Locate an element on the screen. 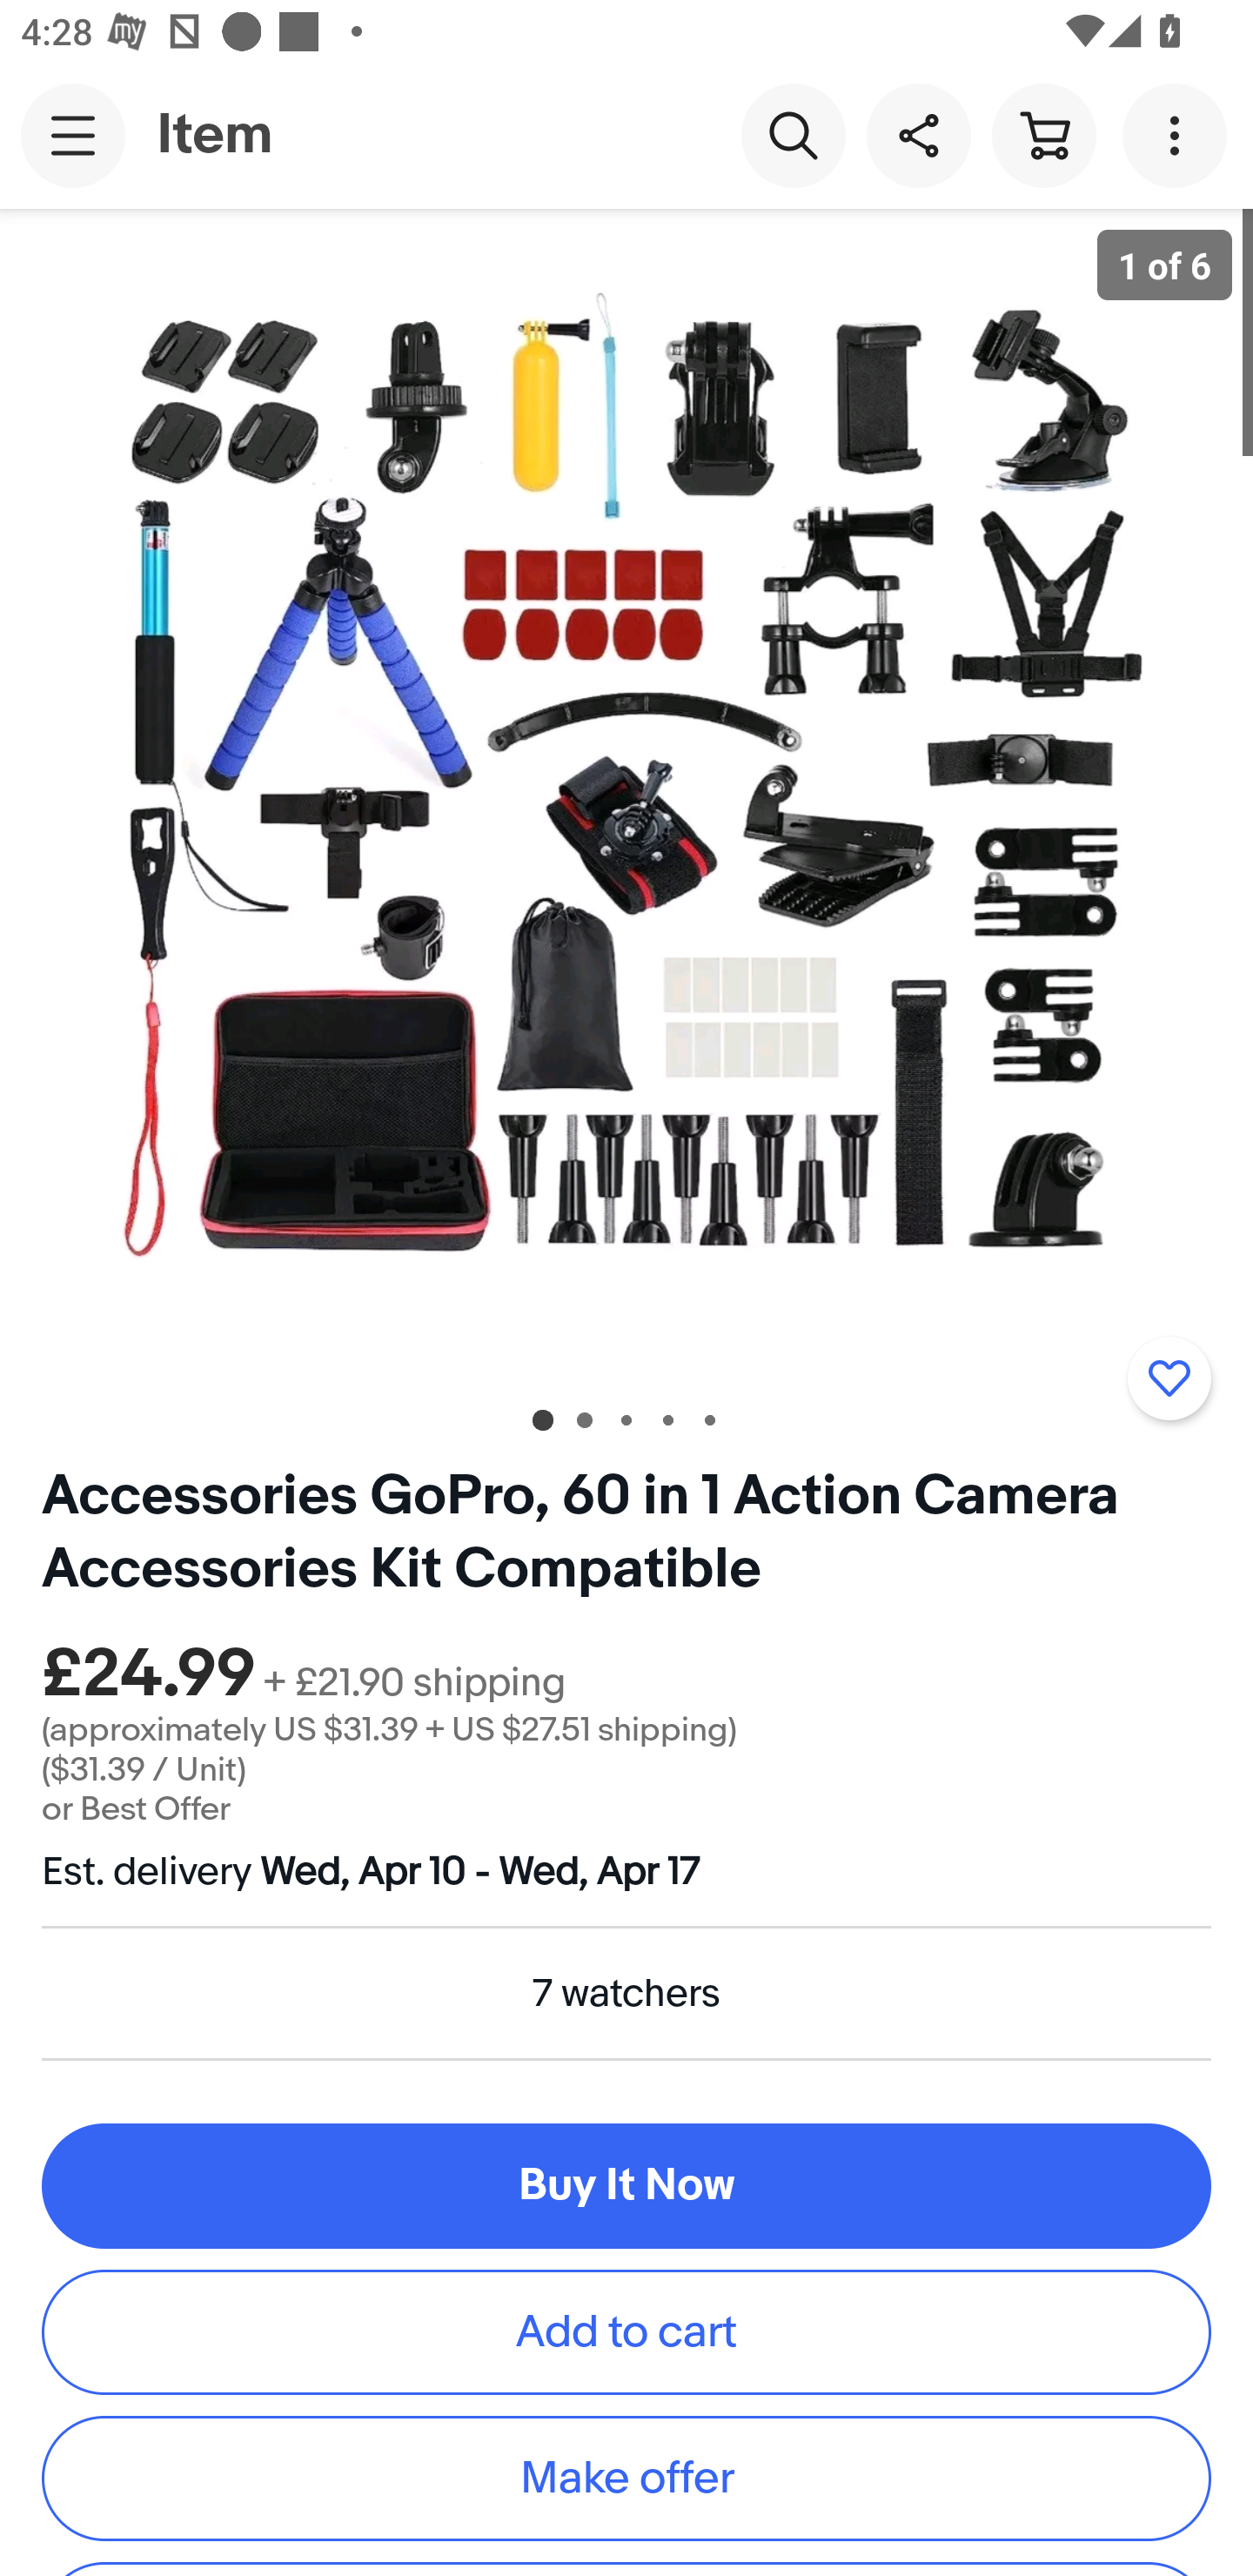  Cart button shopping cart is located at coordinates (1043, 134).